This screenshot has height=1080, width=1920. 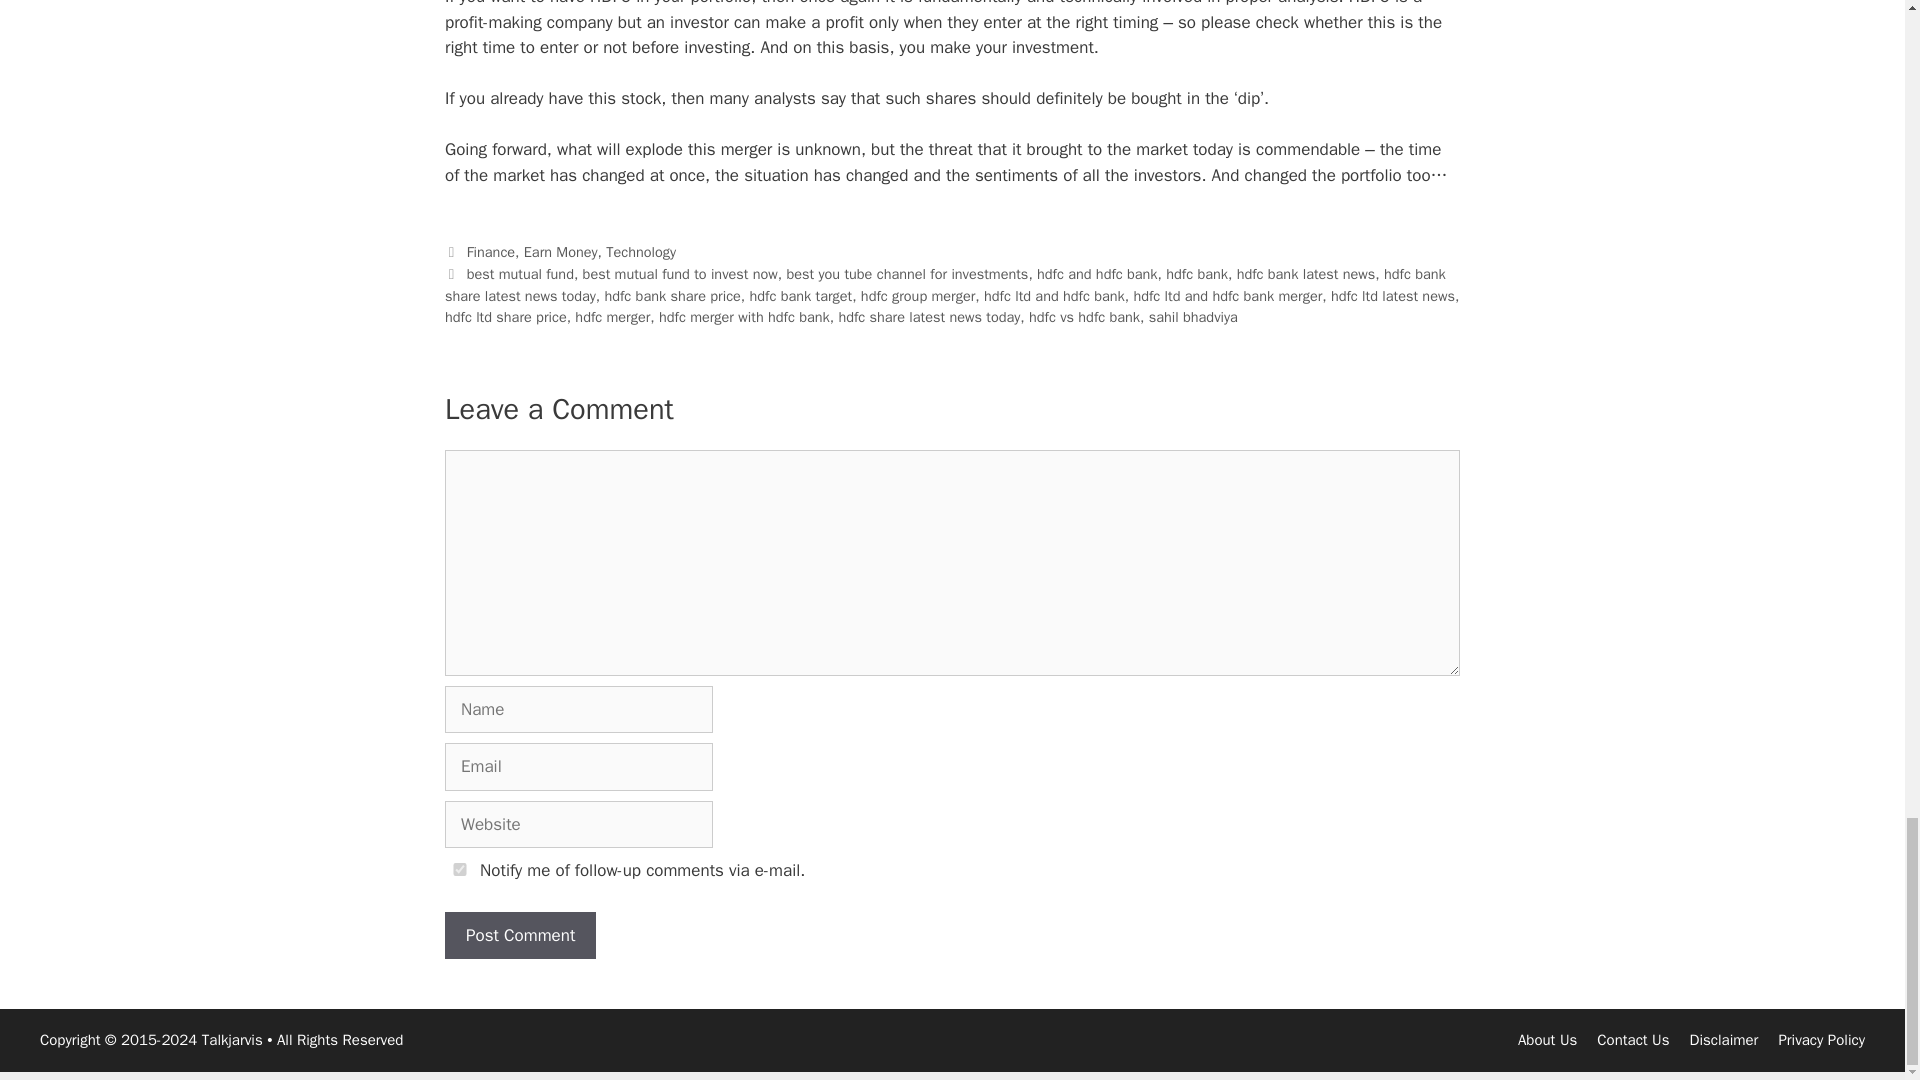 What do you see at coordinates (520, 936) in the screenshot?
I see `Post Comment` at bounding box center [520, 936].